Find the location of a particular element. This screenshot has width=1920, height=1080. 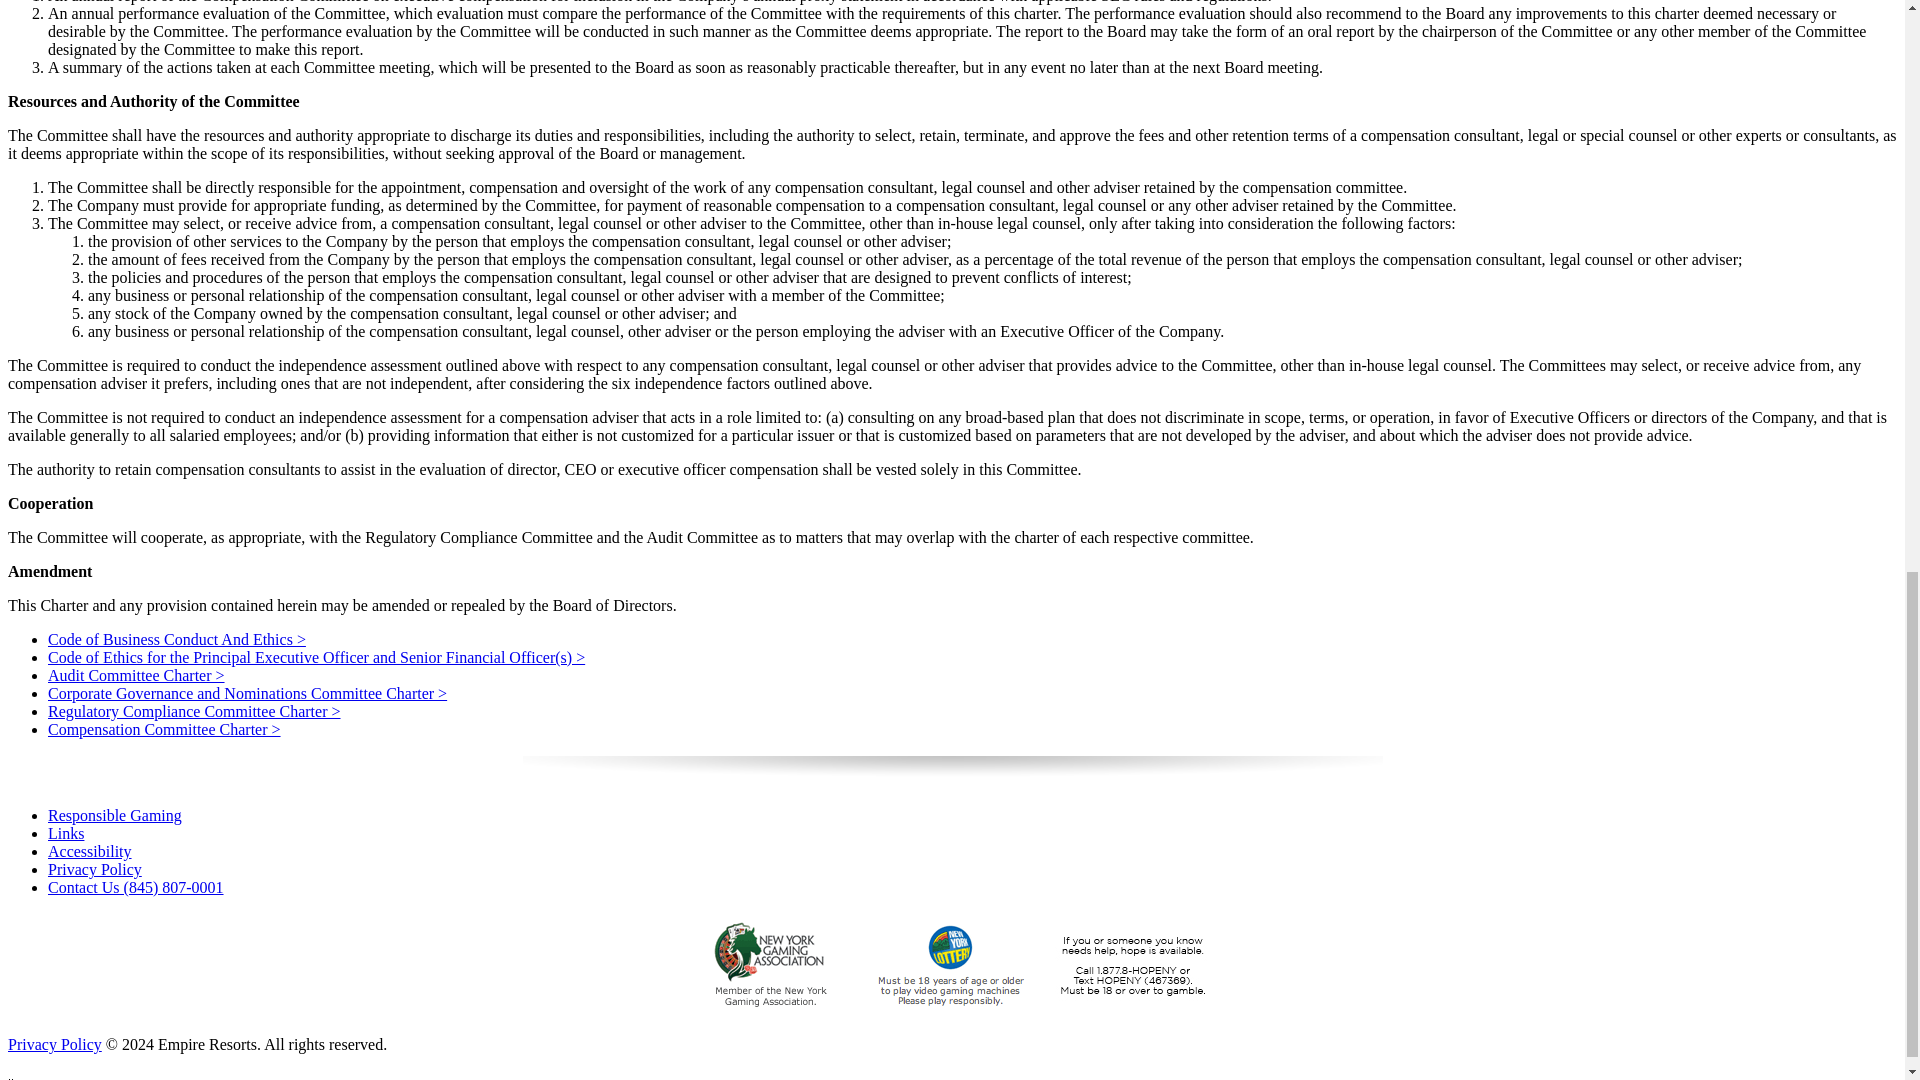

Privacy Policy is located at coordinates (95, 869).